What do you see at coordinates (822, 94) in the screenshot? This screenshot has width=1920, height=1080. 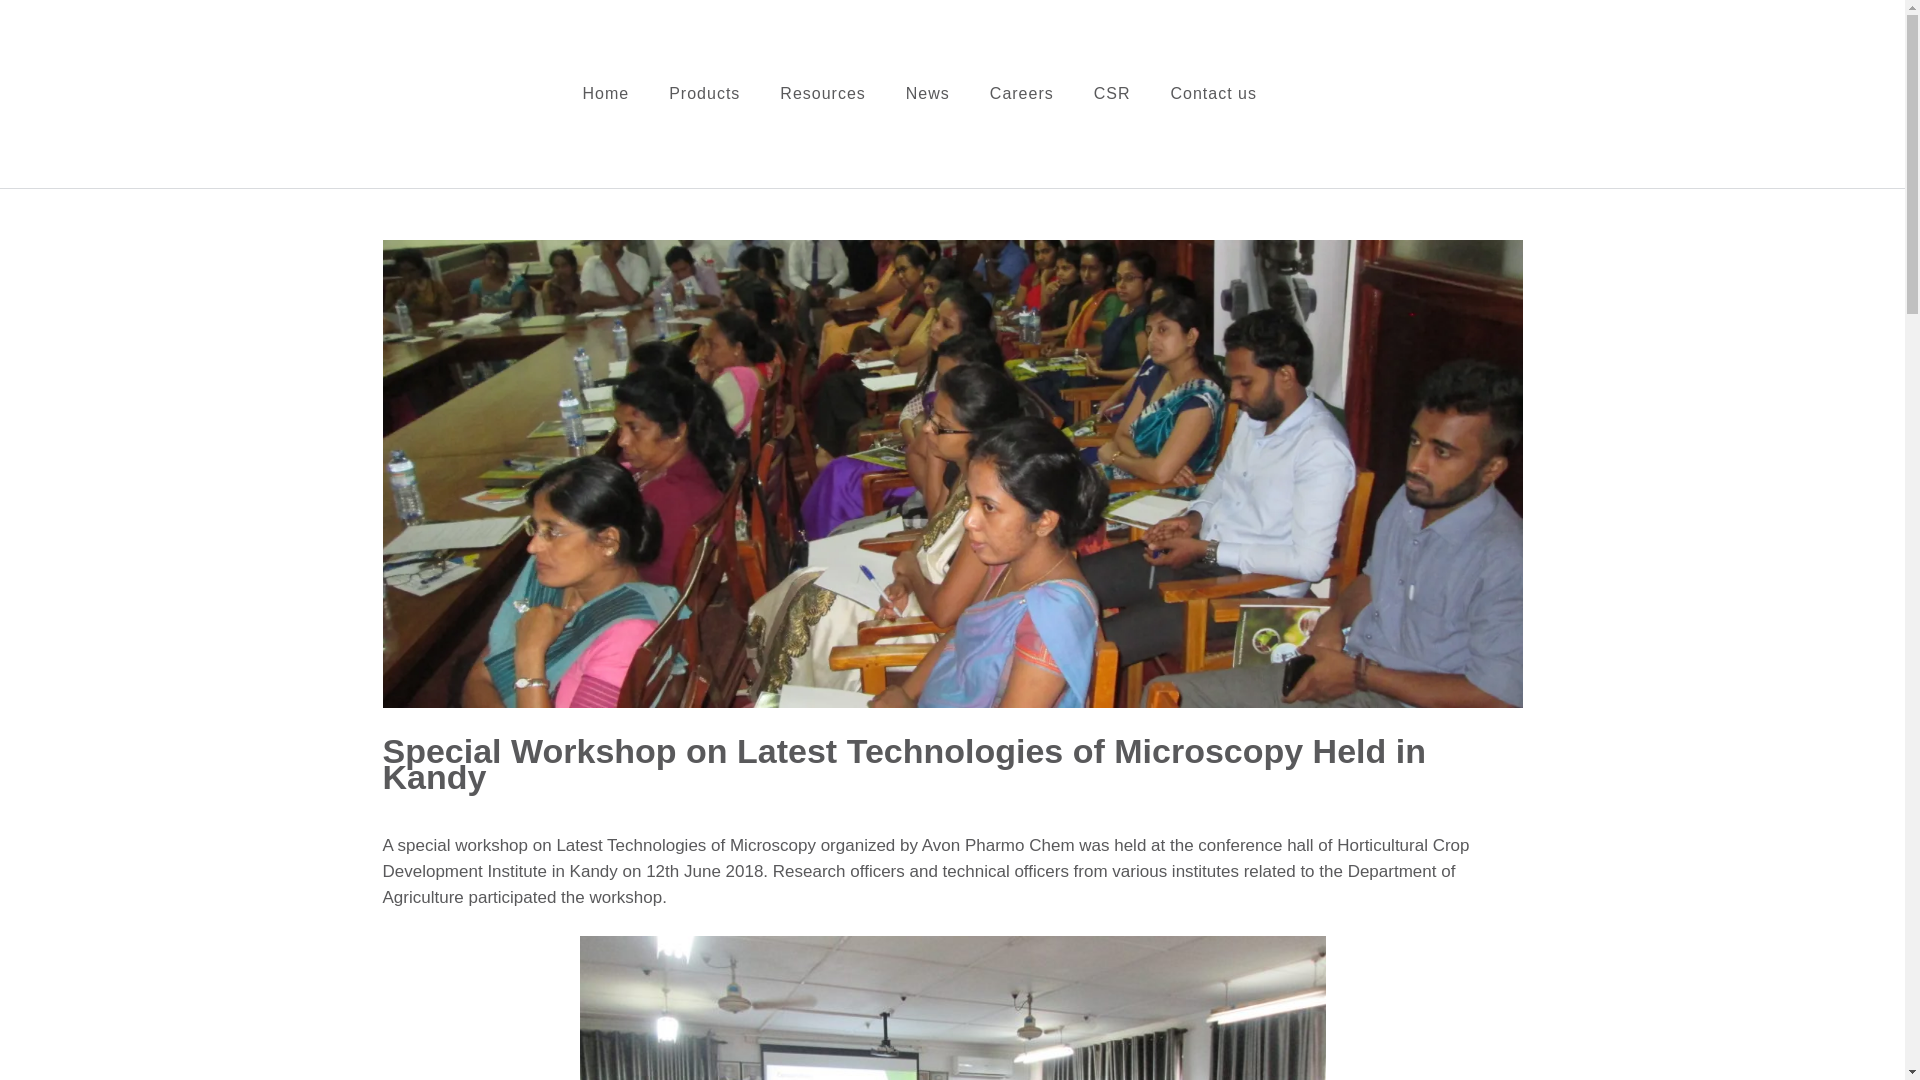 I see `Resources` at bounding box center [822, 94].